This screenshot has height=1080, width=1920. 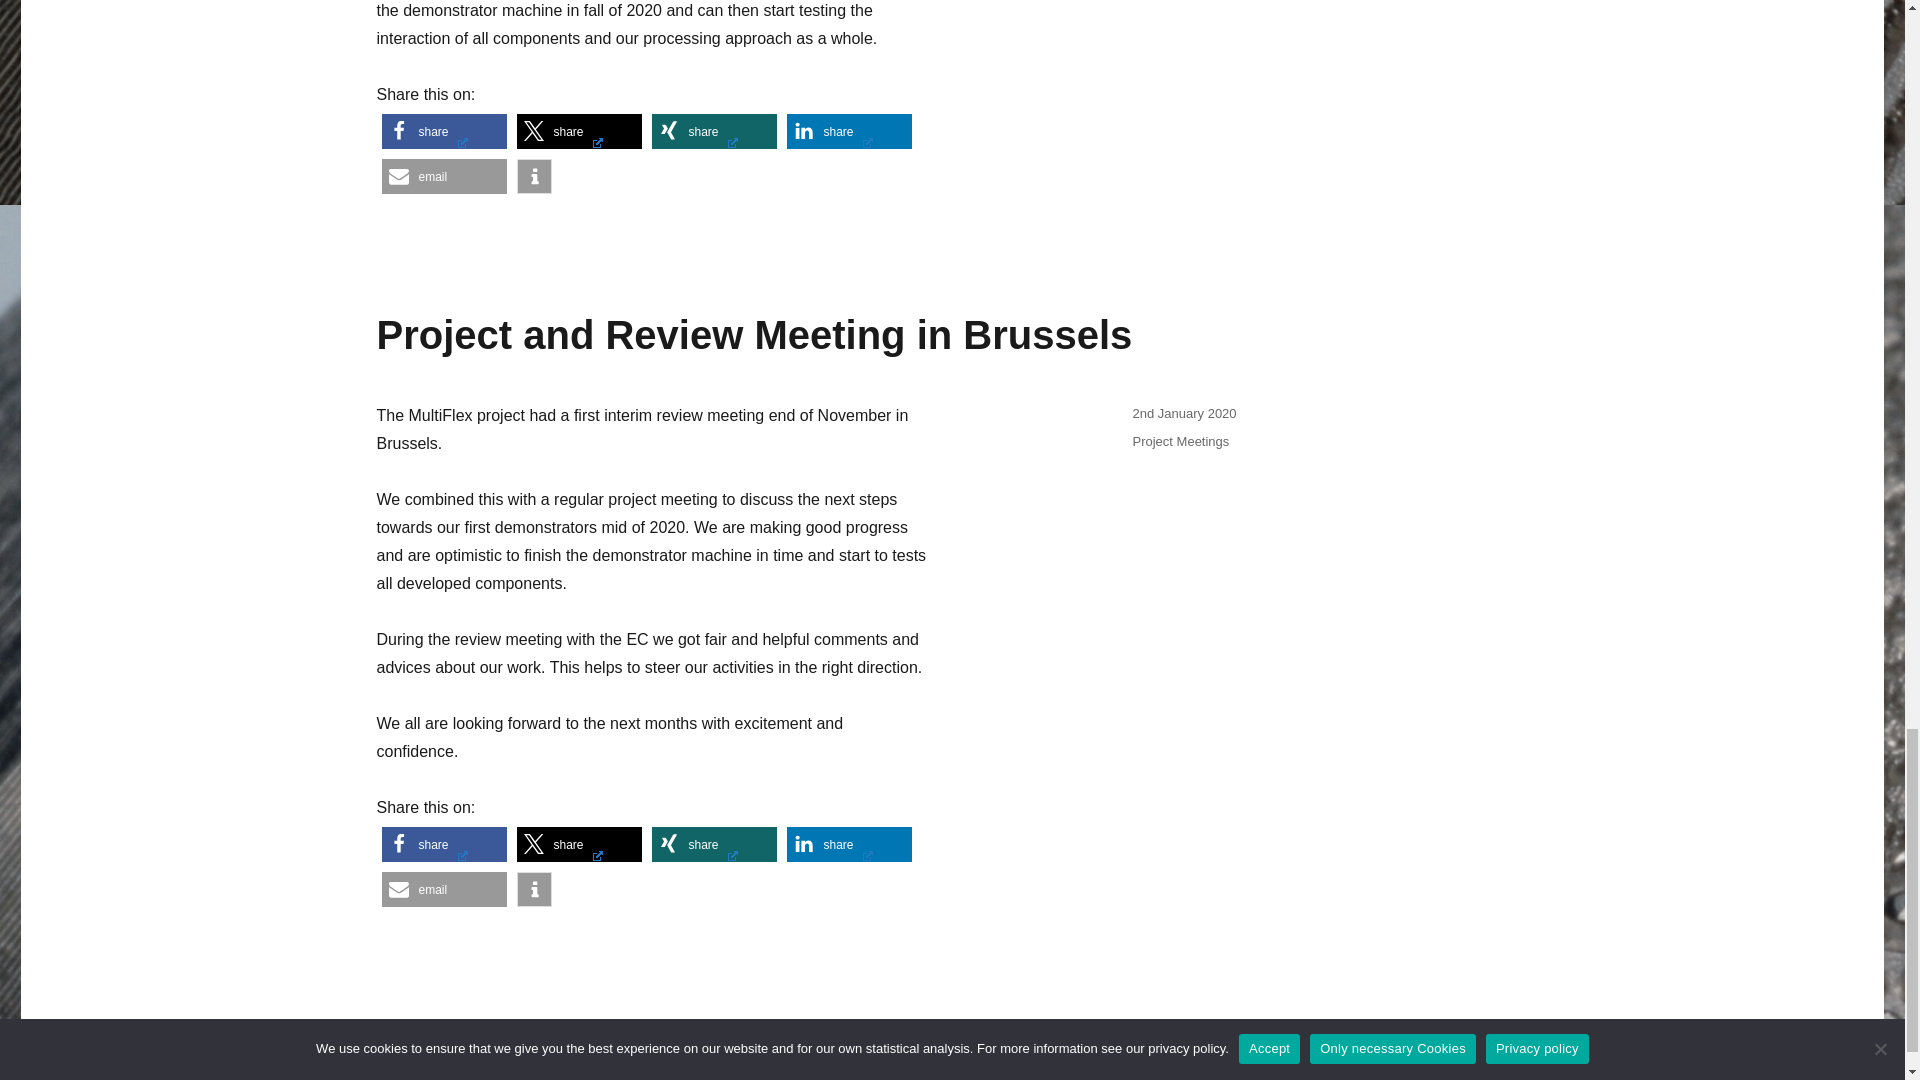 I want to click on Share on Facebook, so click(x=444, y=844).